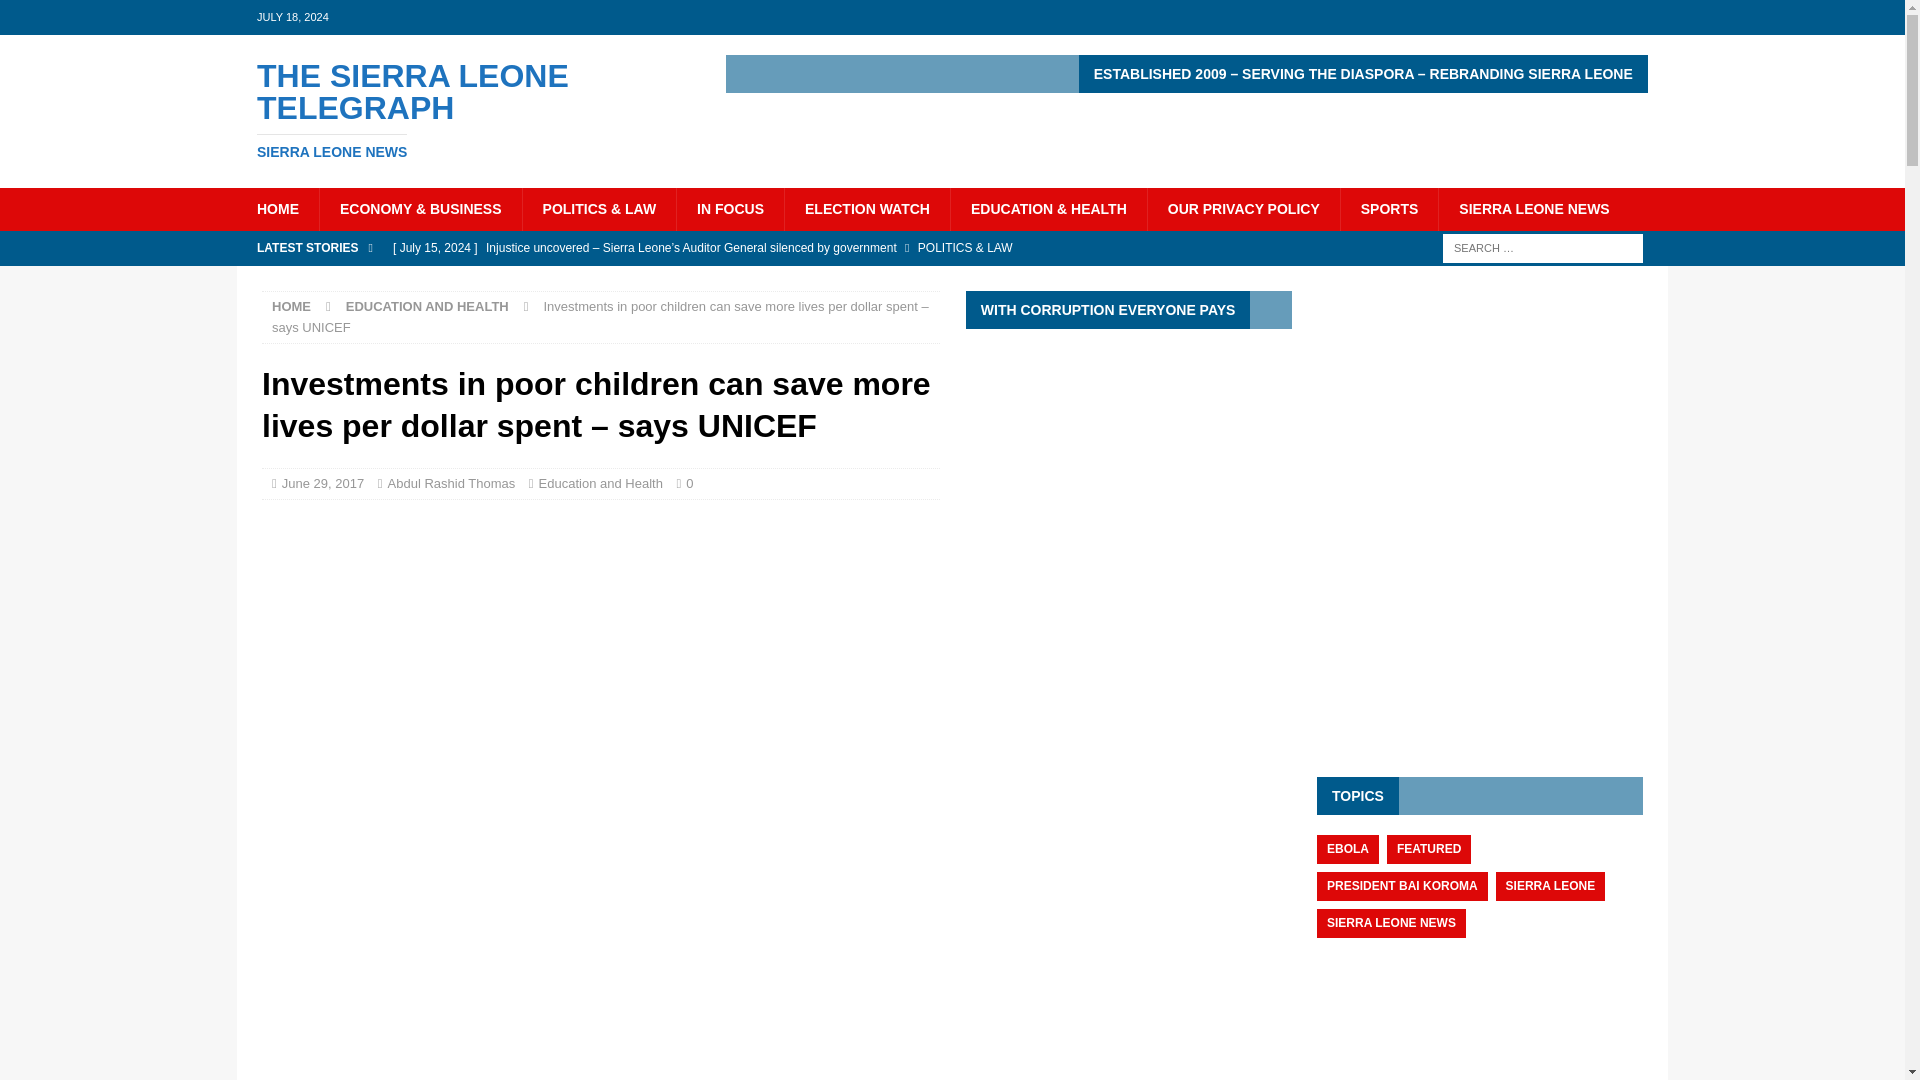 The image size is (1920, 1080). Describe the element at coordinates (689, 484) in the screenshot. I see `0` at that location.